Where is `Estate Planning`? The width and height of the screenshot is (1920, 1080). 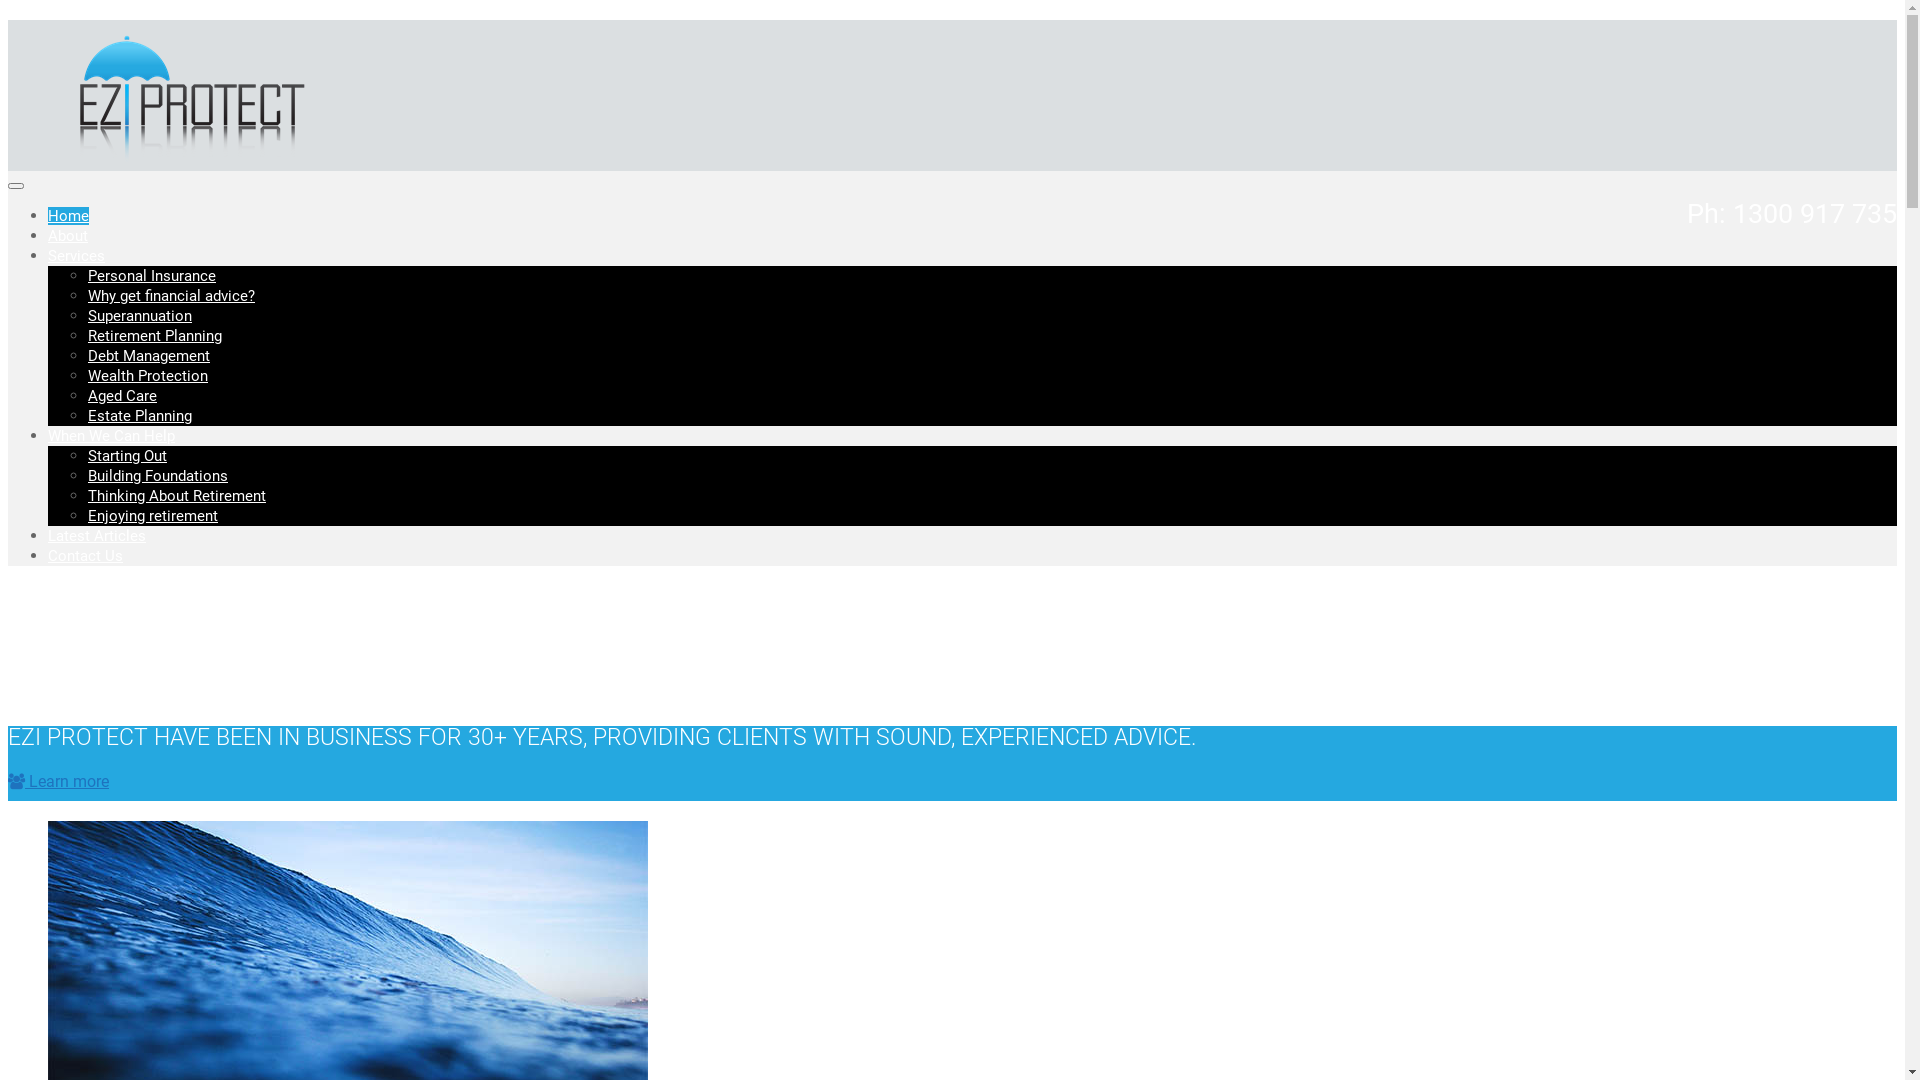
Estate Planning is located at coordinates (140, 416).